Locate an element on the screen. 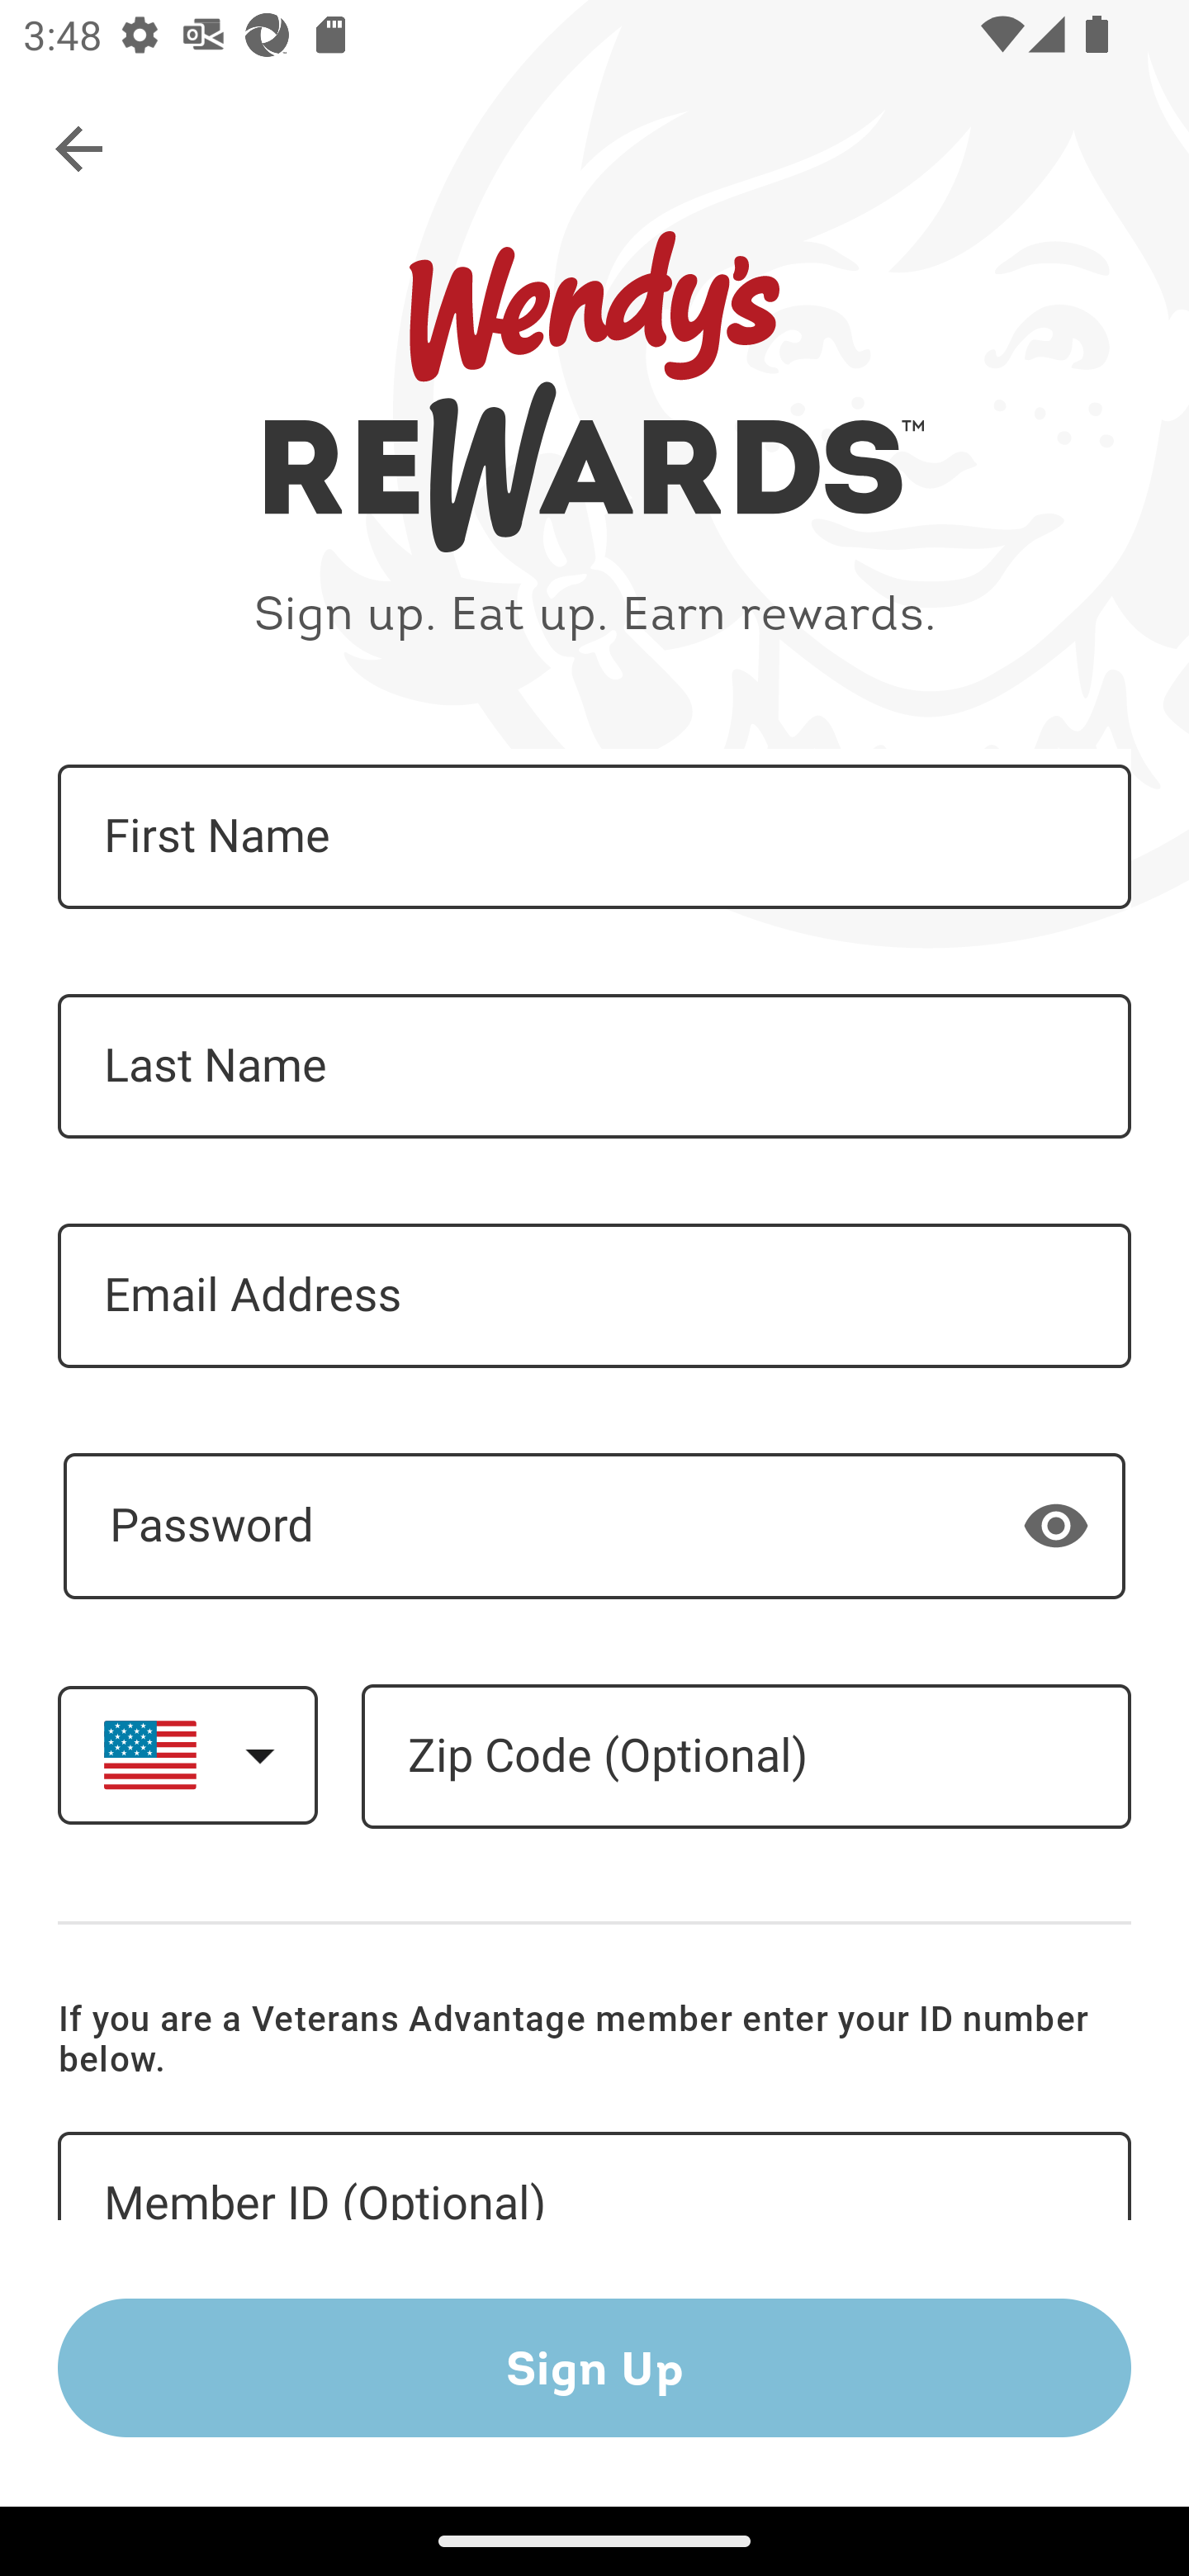 The width and height of the screenshot is (1189, 2576). Veterans Advantage ID – Optional is located at coordinates (594, 2176).